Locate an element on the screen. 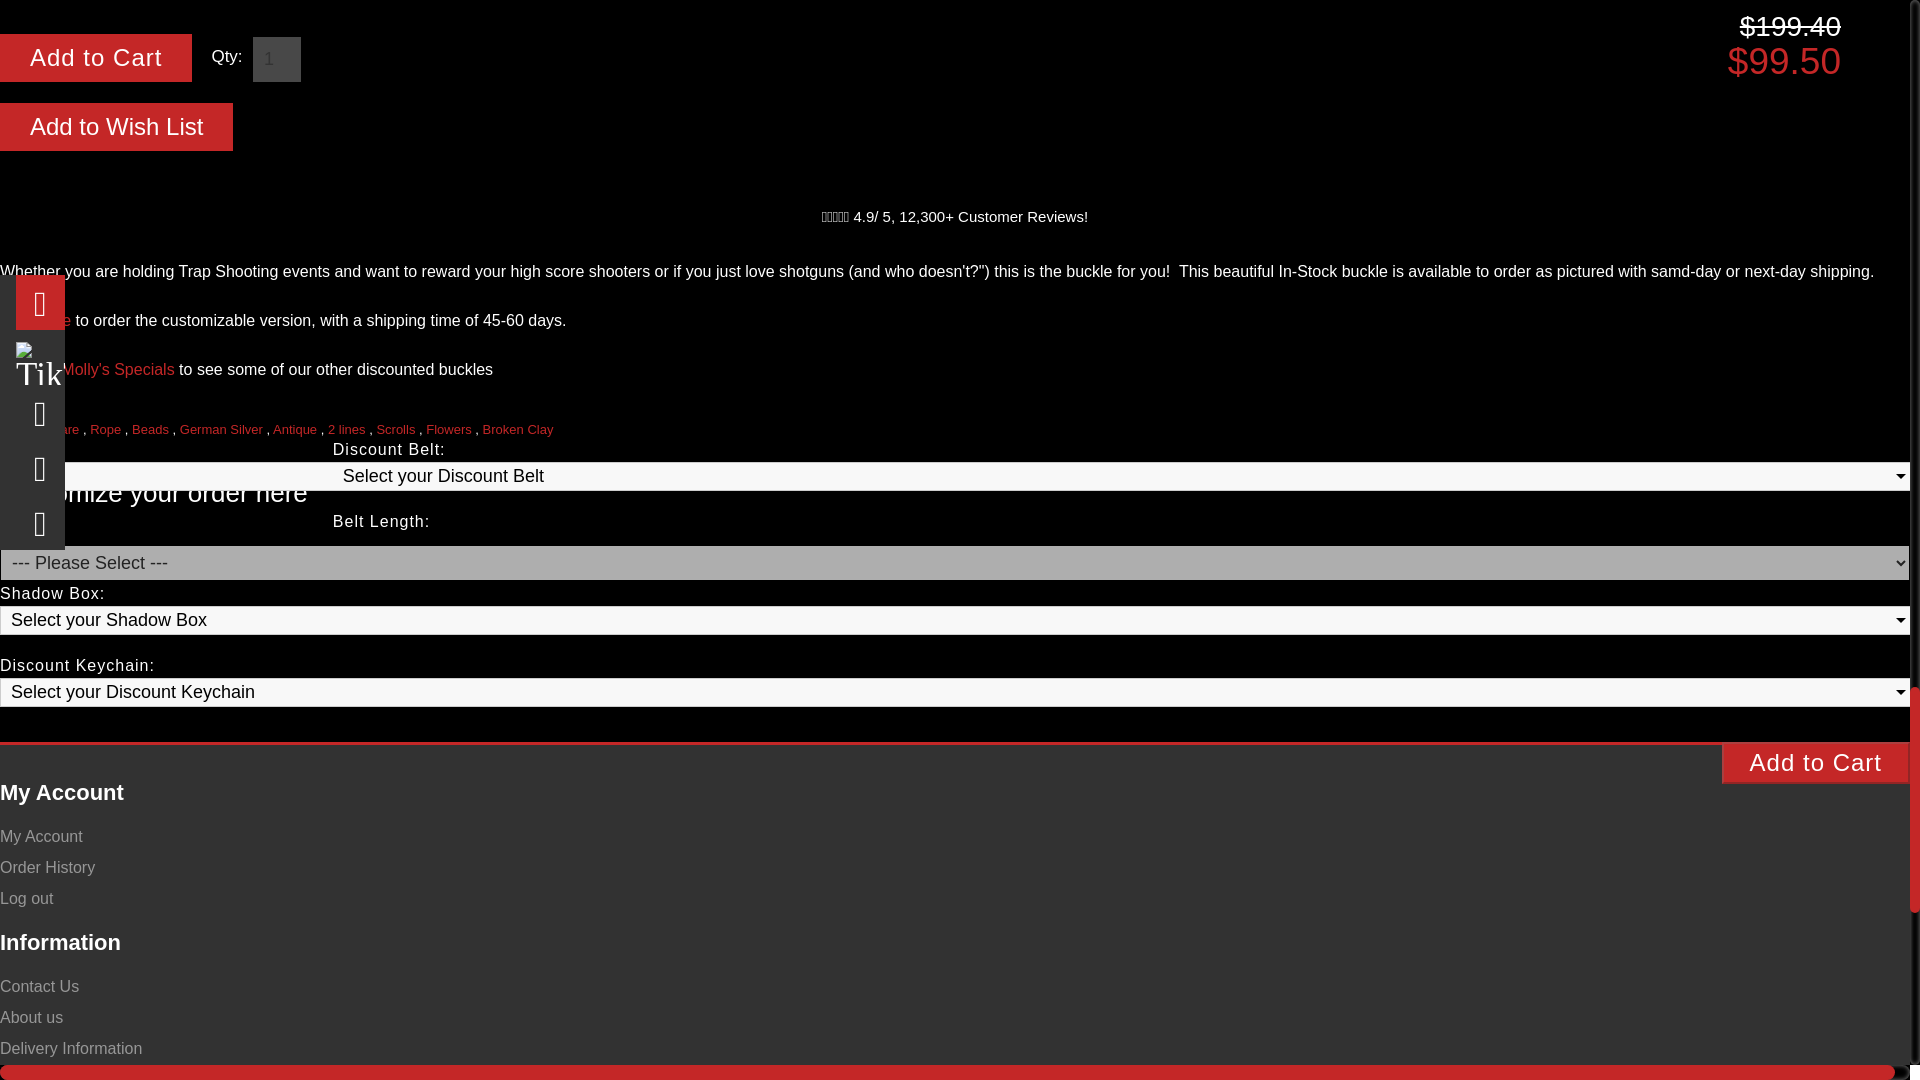 This screenshot has width=1920, height=1080. Add to Cart is located at coordinates (96, 58).